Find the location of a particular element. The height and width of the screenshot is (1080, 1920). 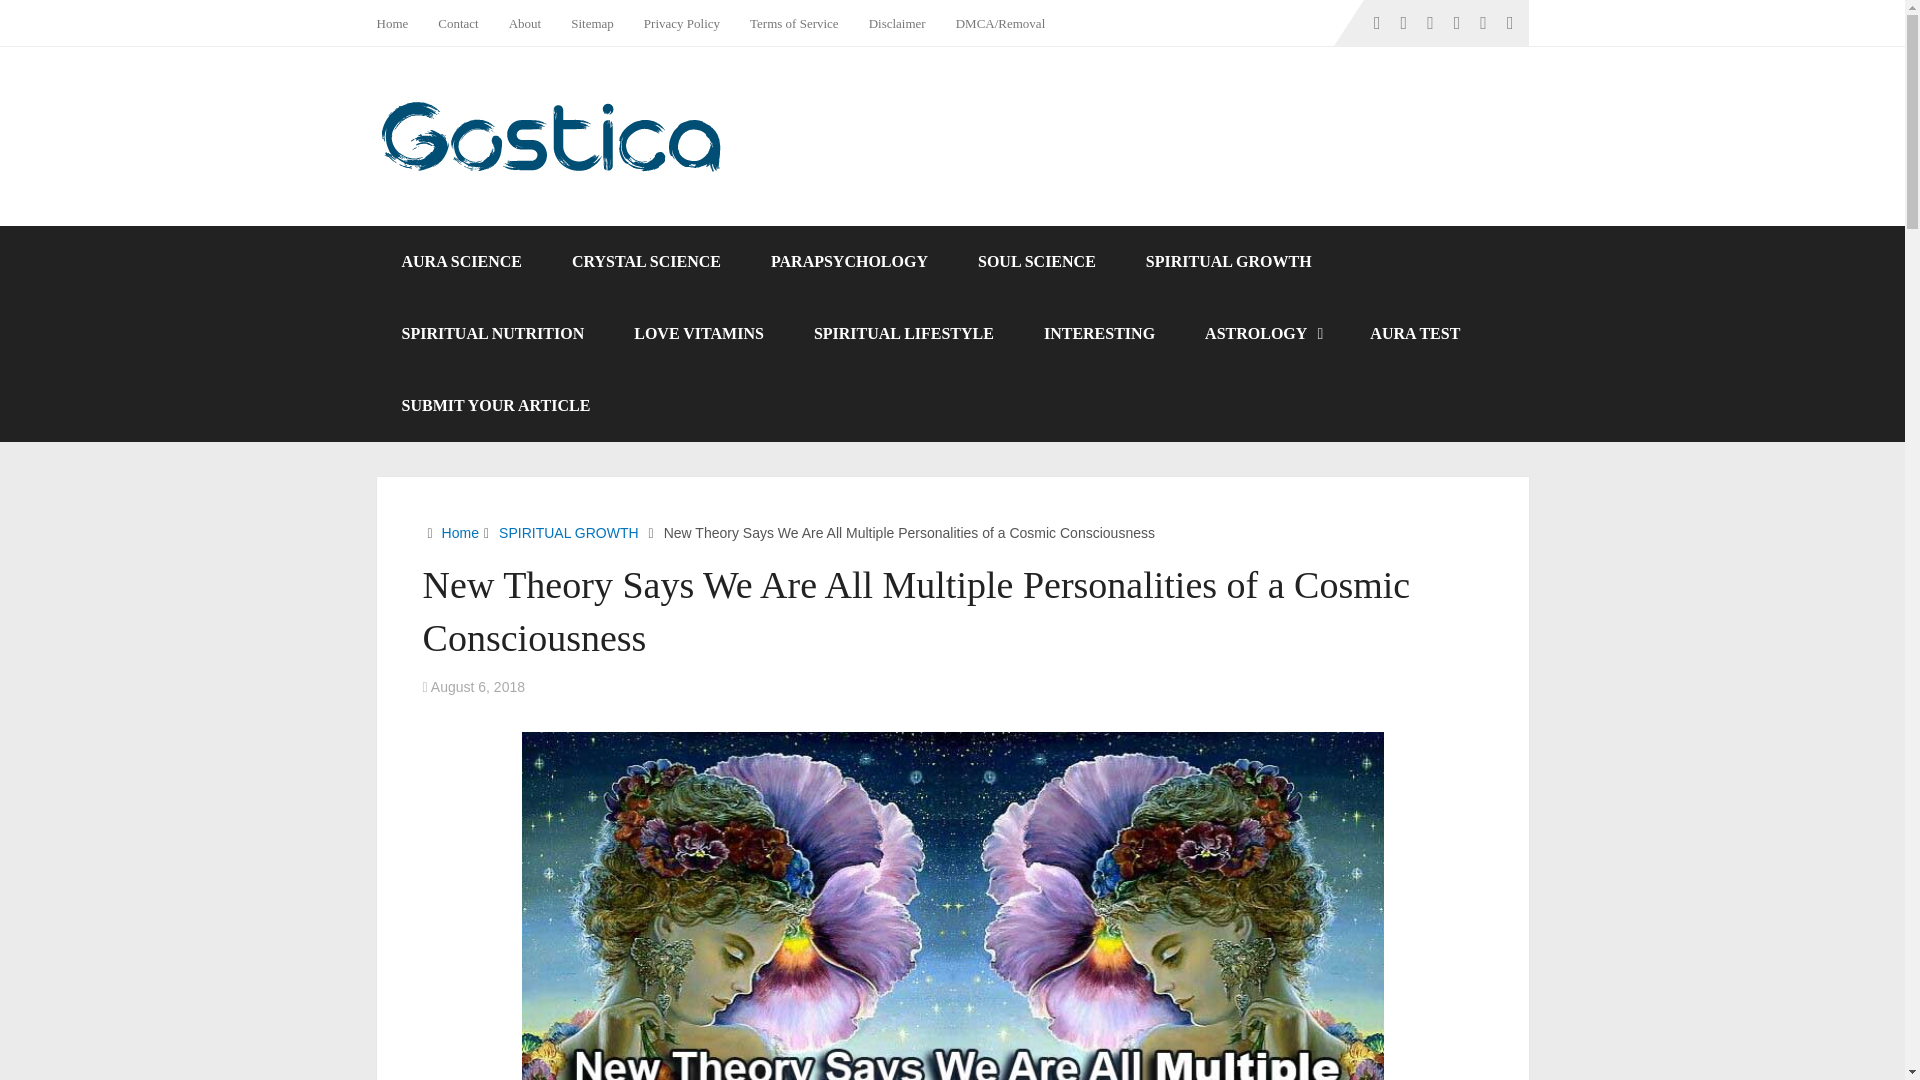

About is located at coordinates (524, 23).